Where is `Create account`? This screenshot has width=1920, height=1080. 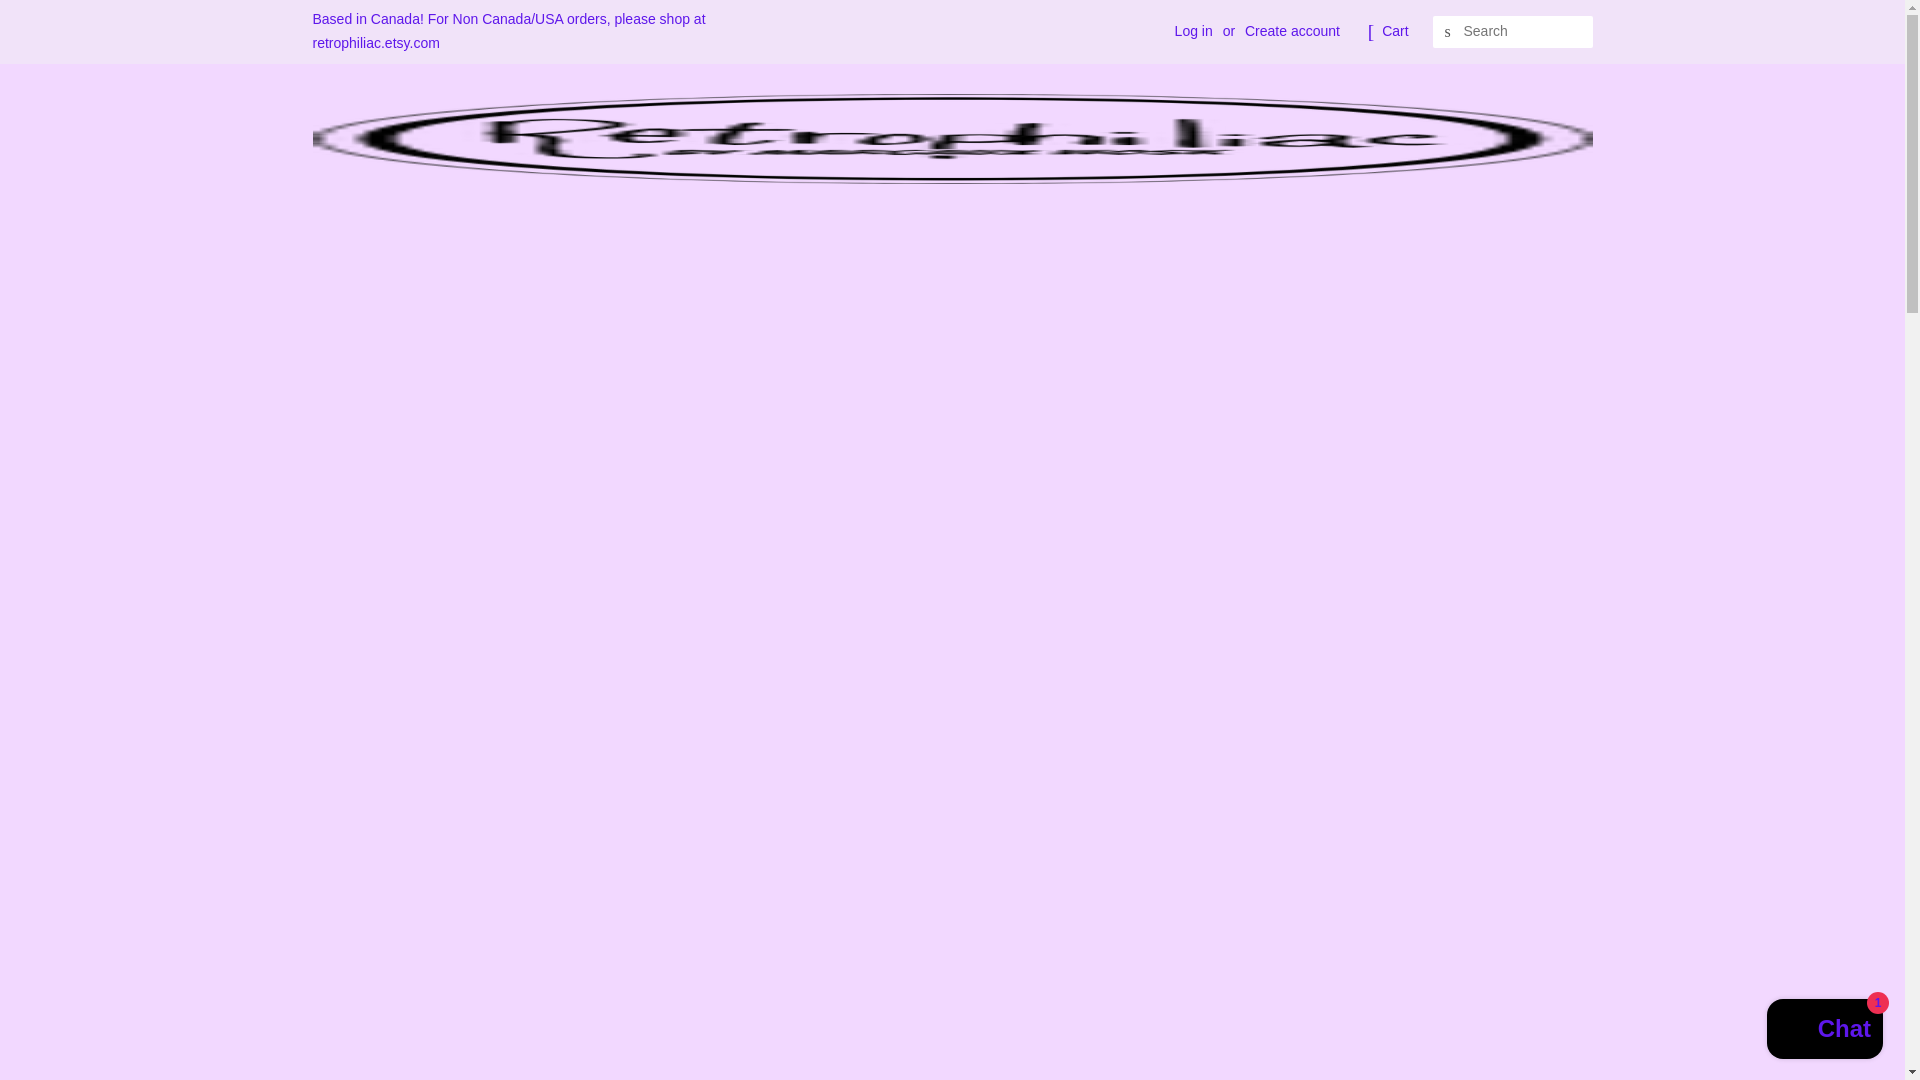
Create account is located at coordinates (1292, 30).